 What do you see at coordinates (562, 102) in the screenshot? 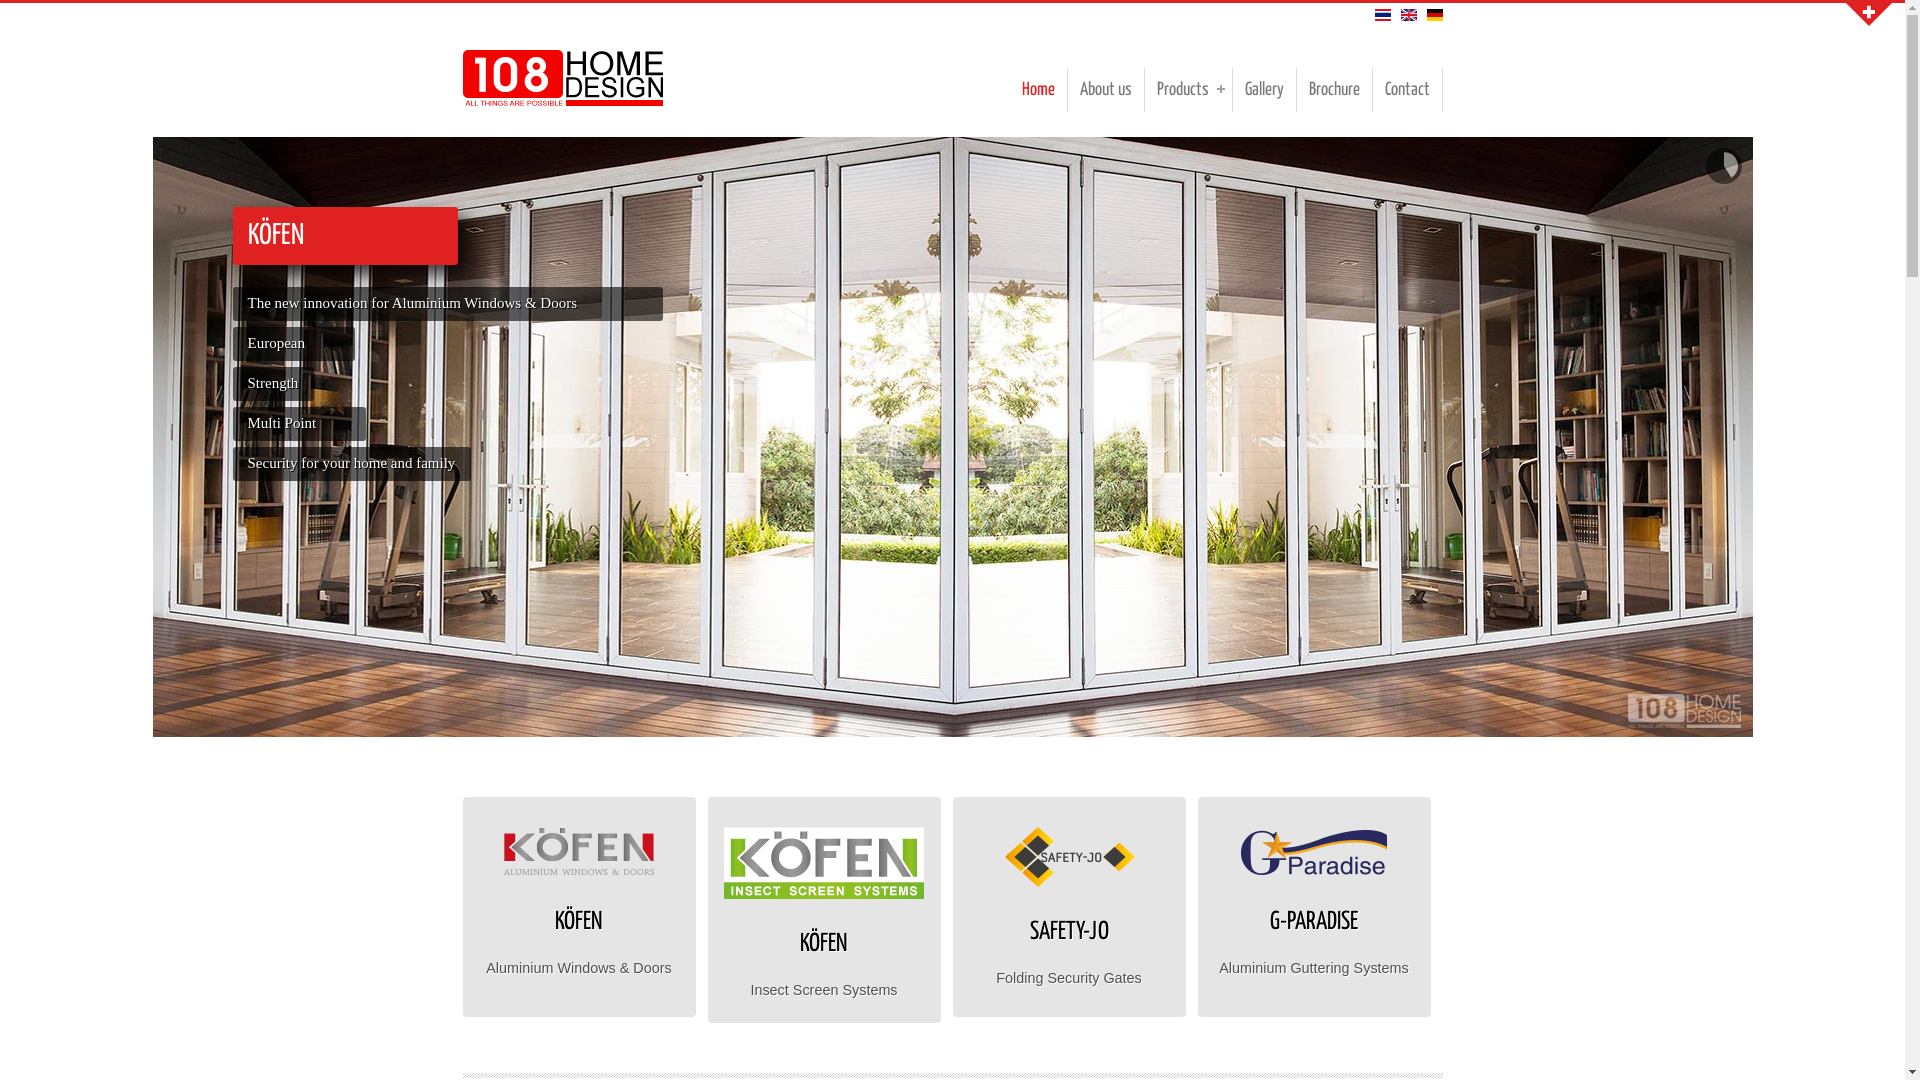
I see `Home` at bounding box center [562, 102].